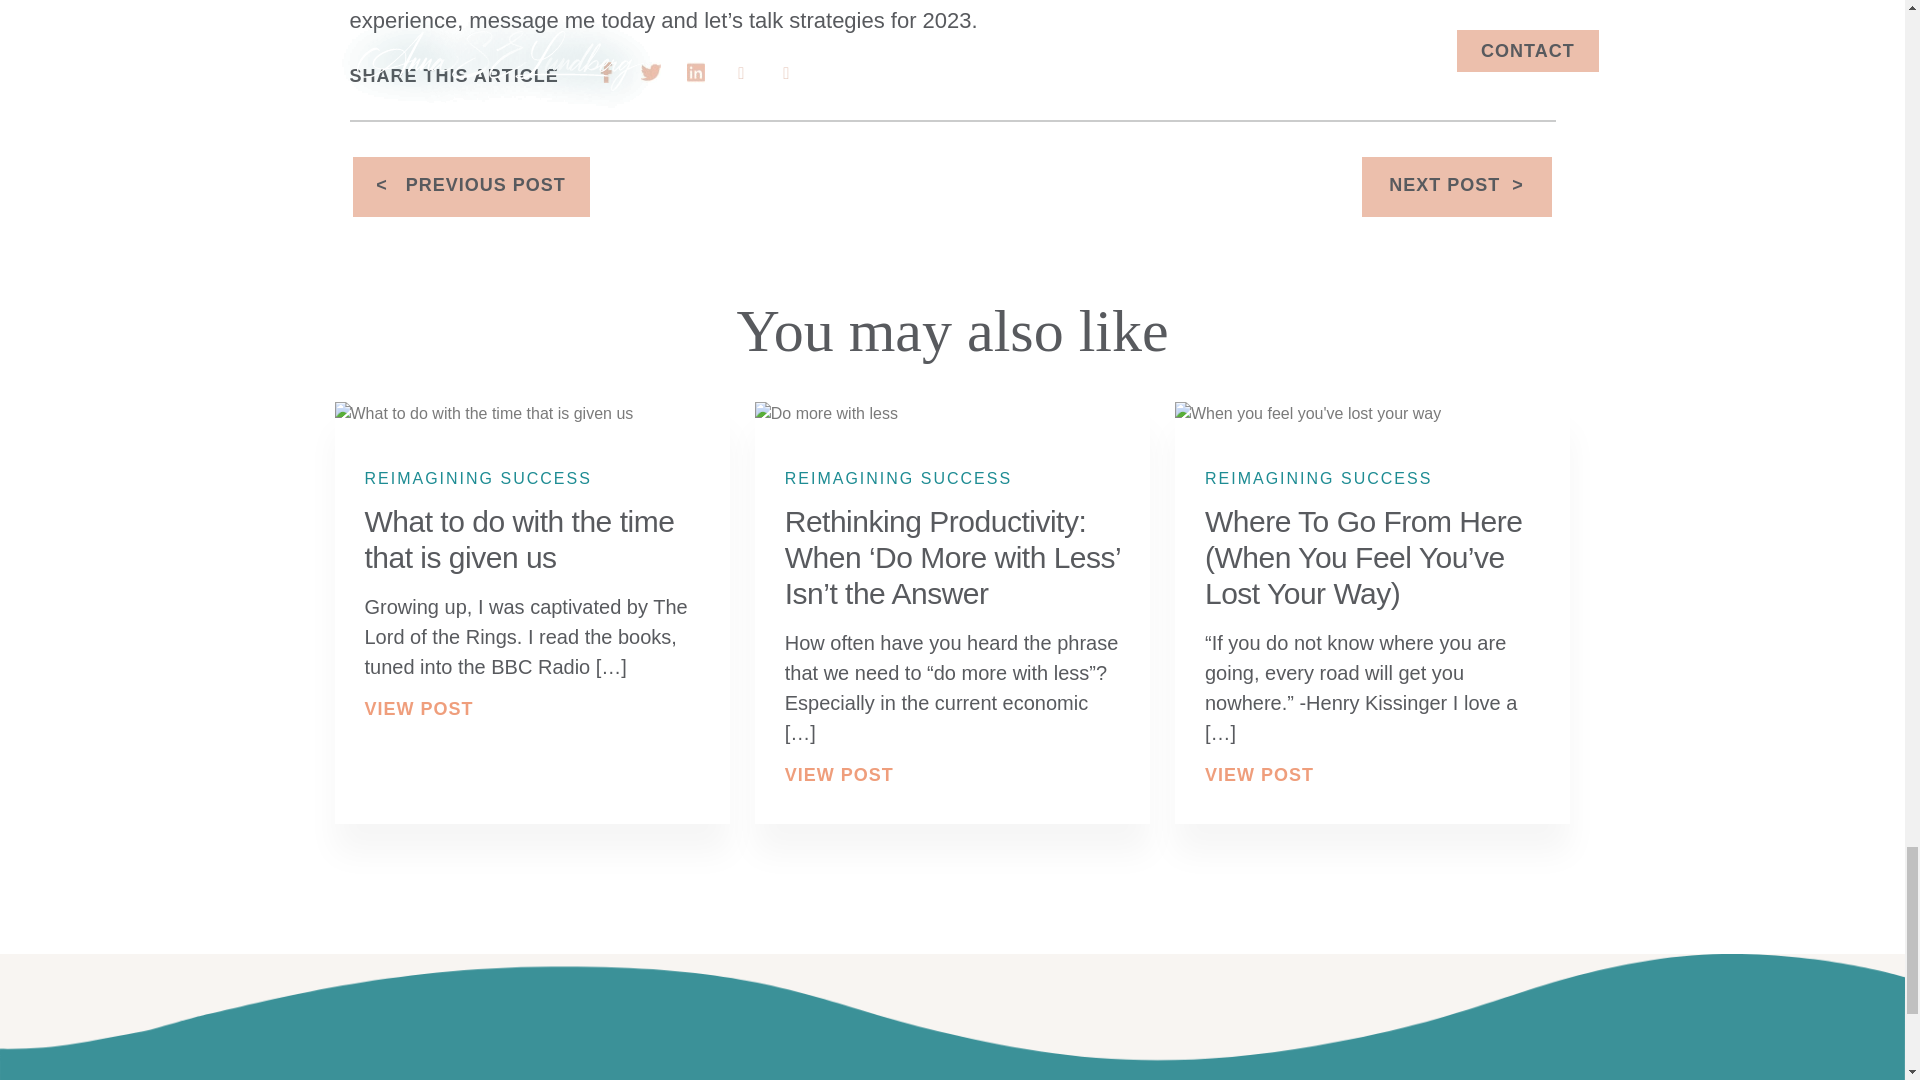 This screenshot has height=1080, width=1920. Describe the element at coordinates (840, 774) in the screenshot. I see `VIEW POST` at that location.